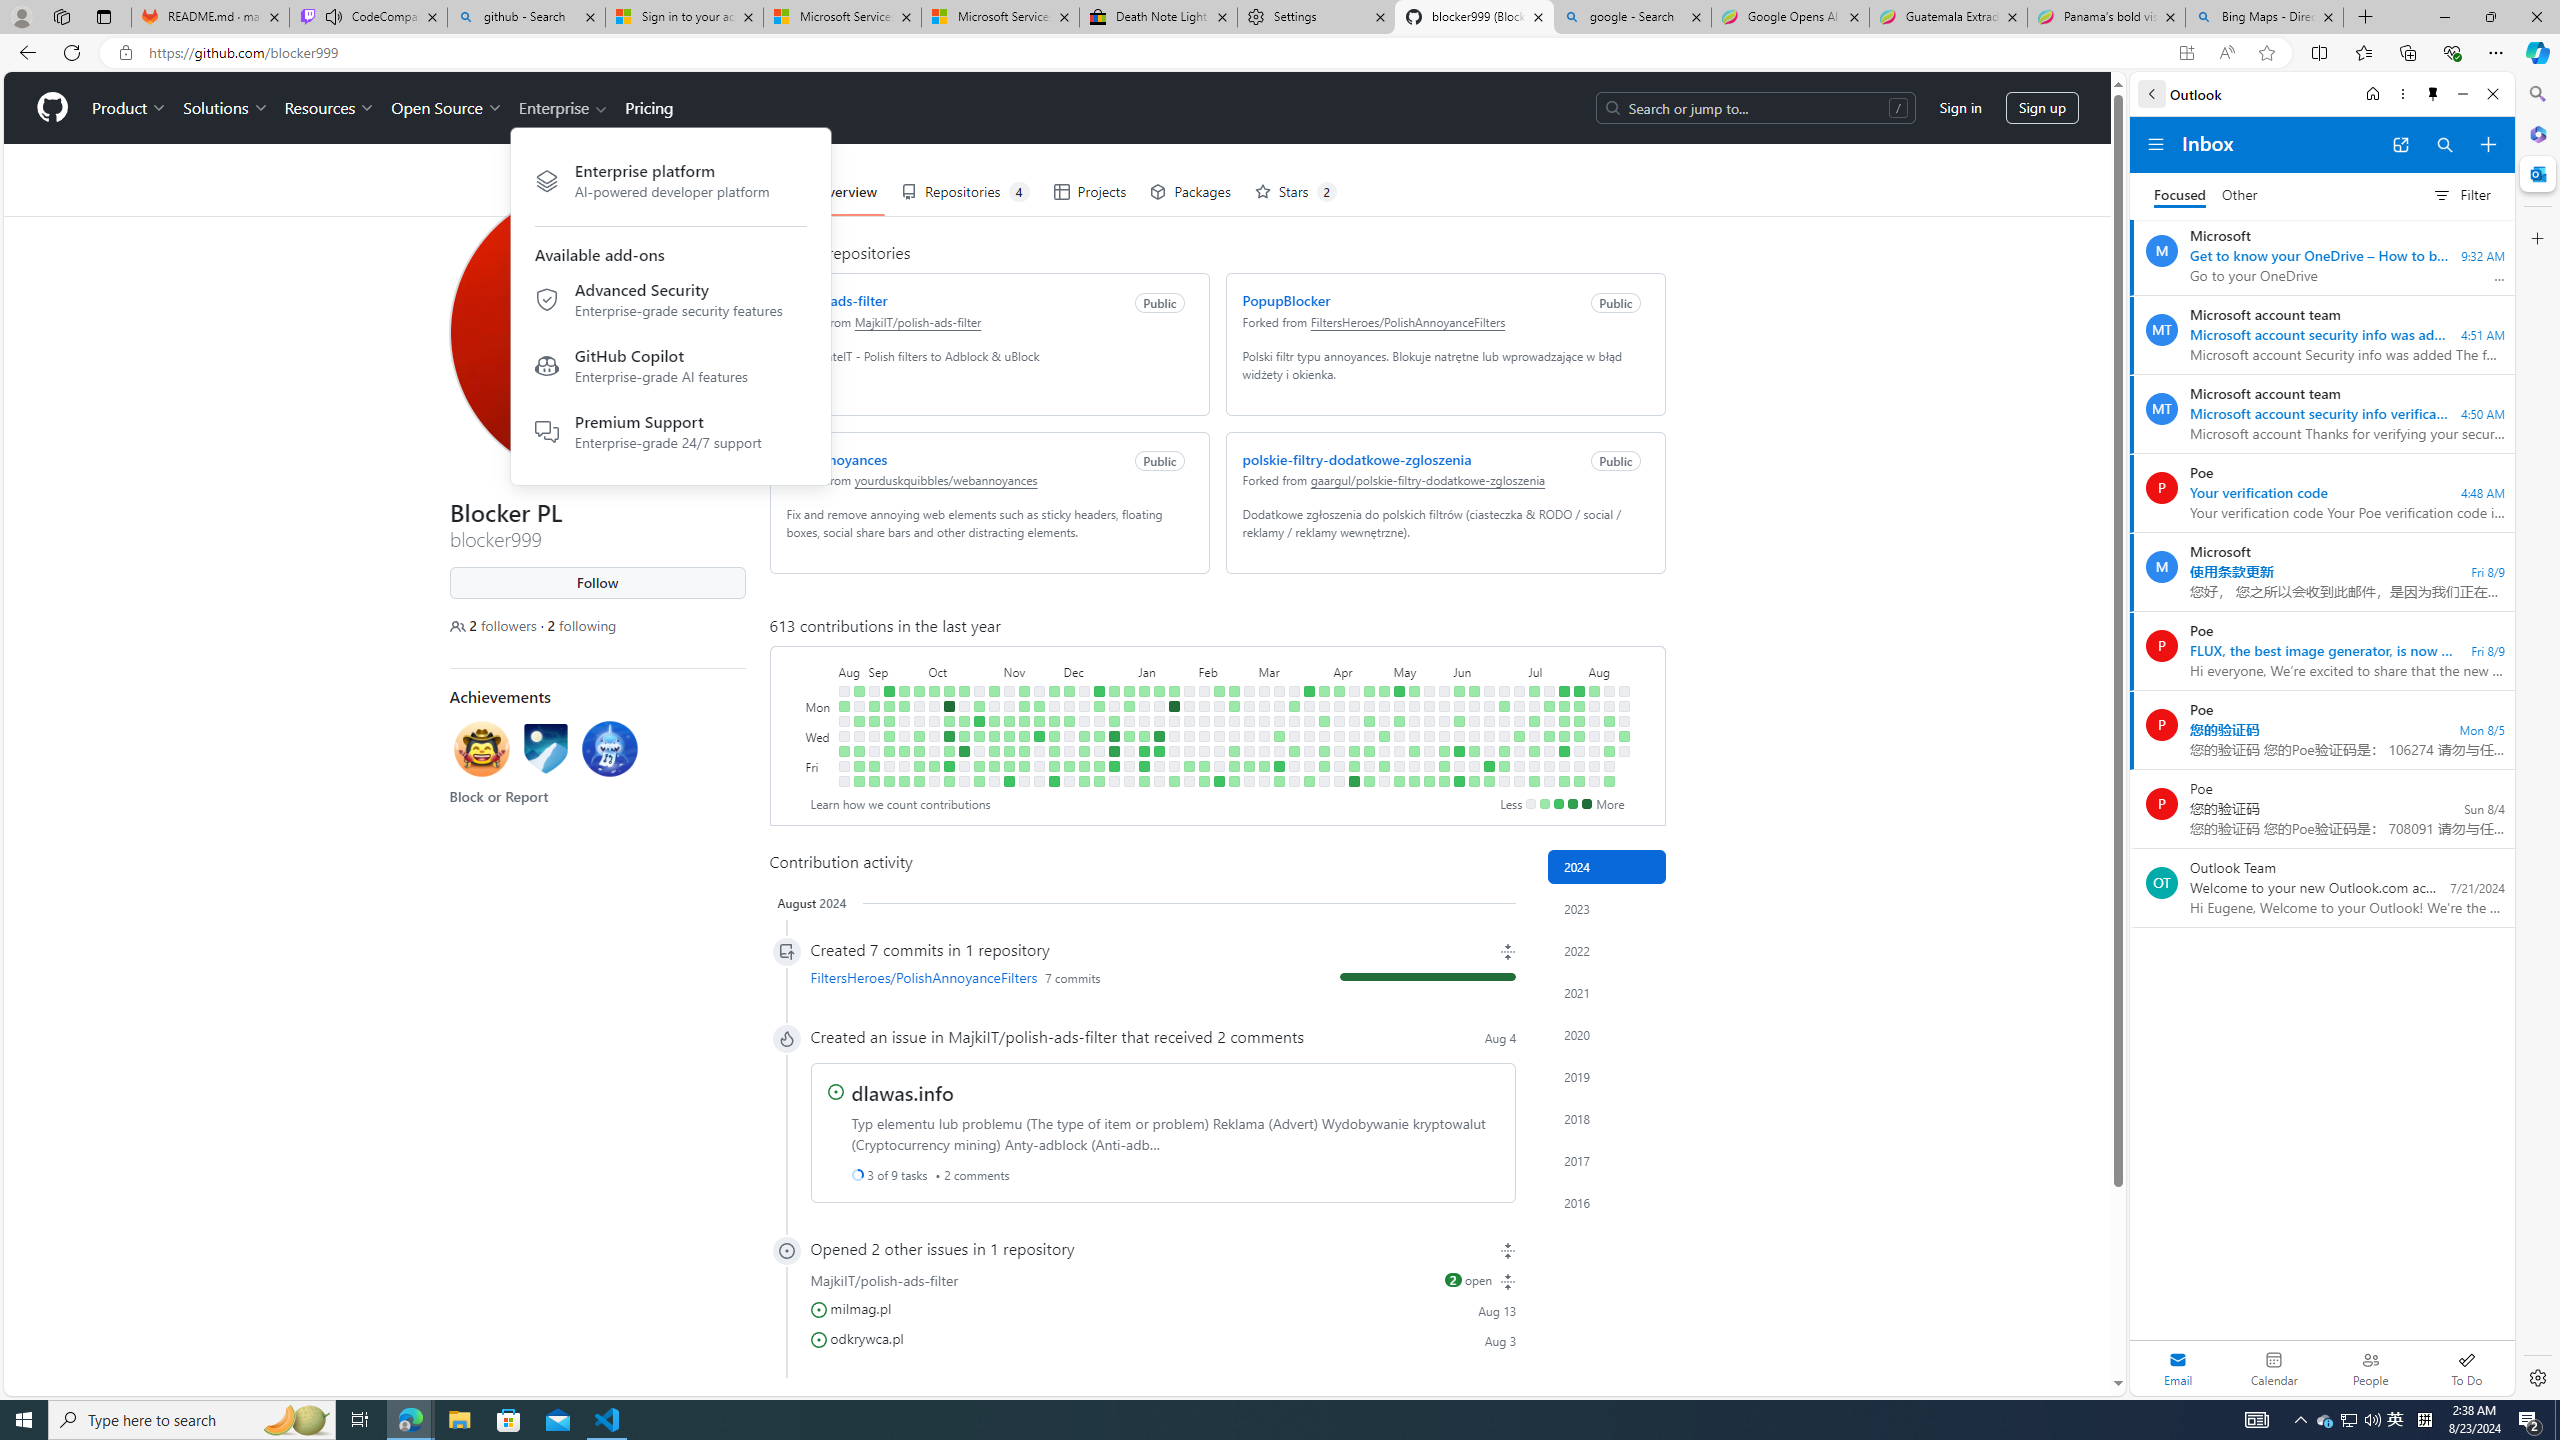 This screenshot has height=1440, width=2560. I want to click on No contributions on March 20th., so click(1294, 736).